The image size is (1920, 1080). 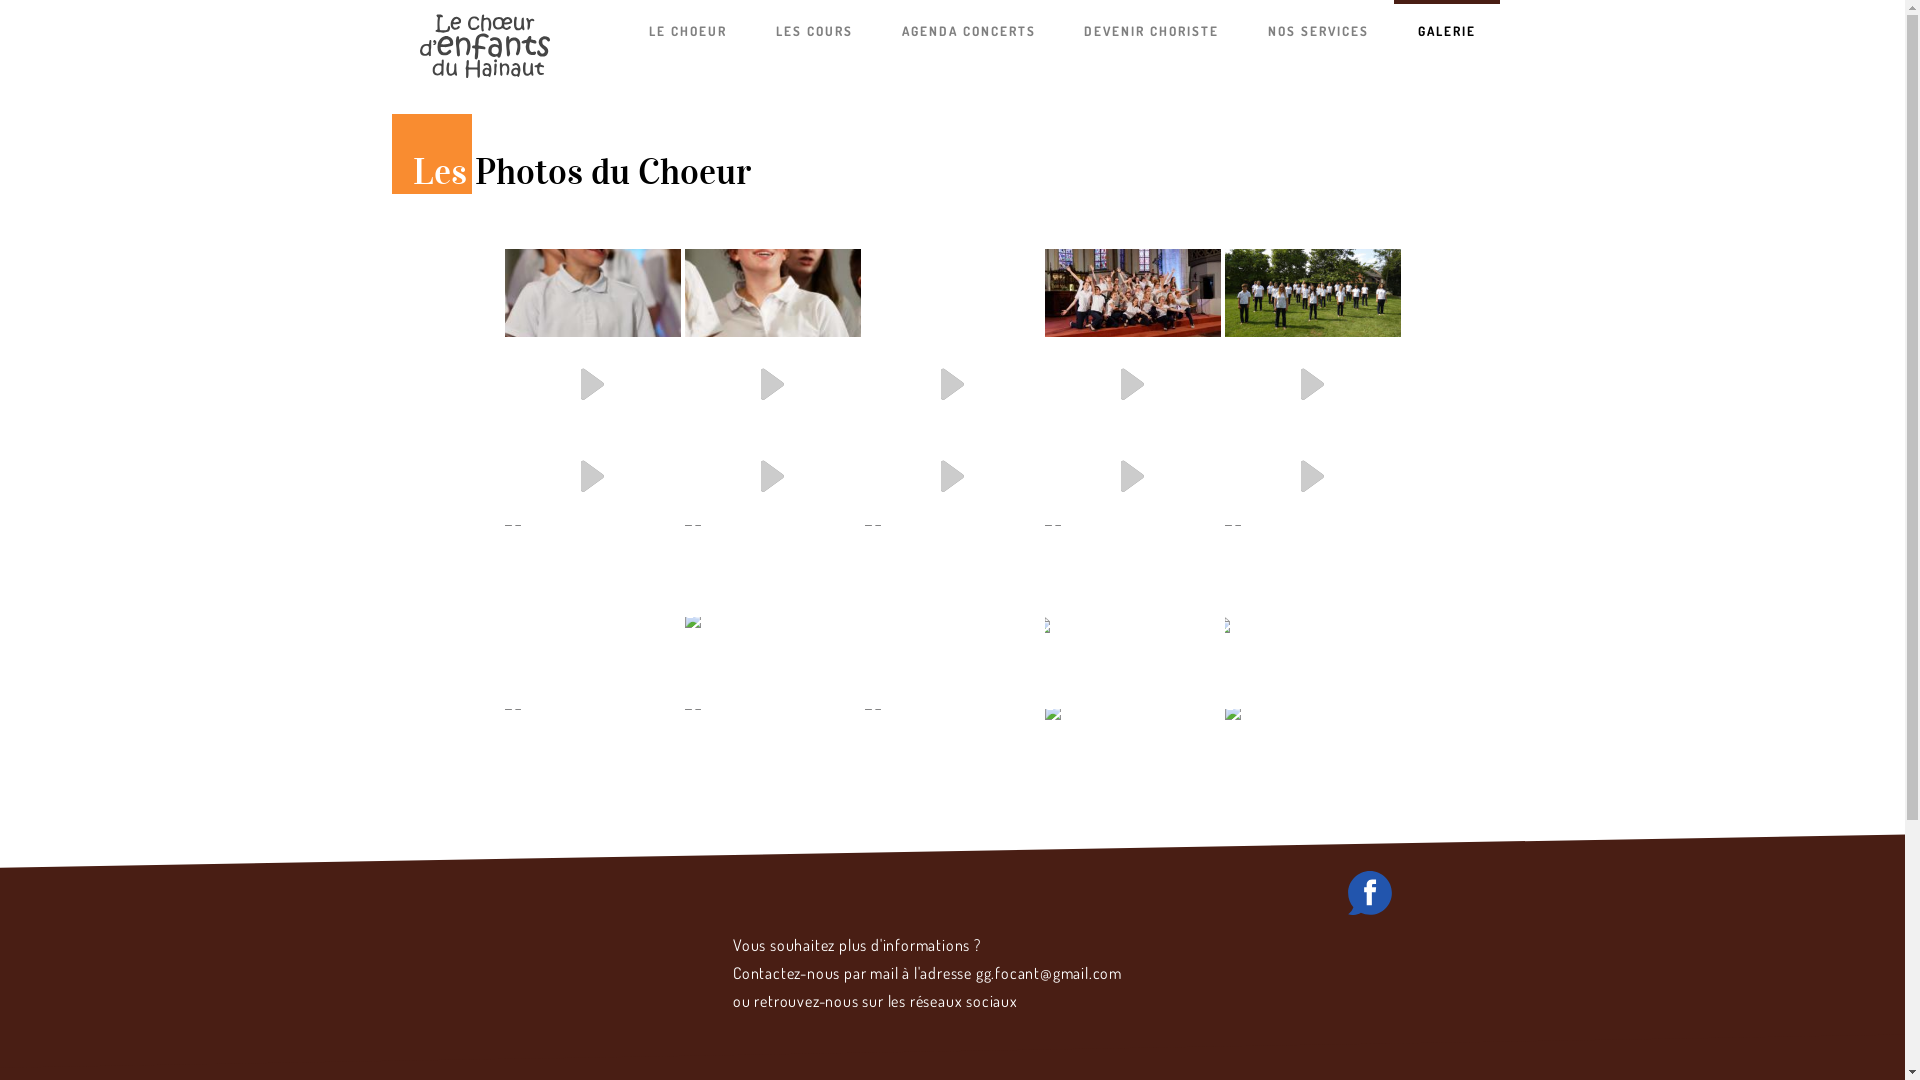 I want to click on Lecture, so click(x=1312, y=477).